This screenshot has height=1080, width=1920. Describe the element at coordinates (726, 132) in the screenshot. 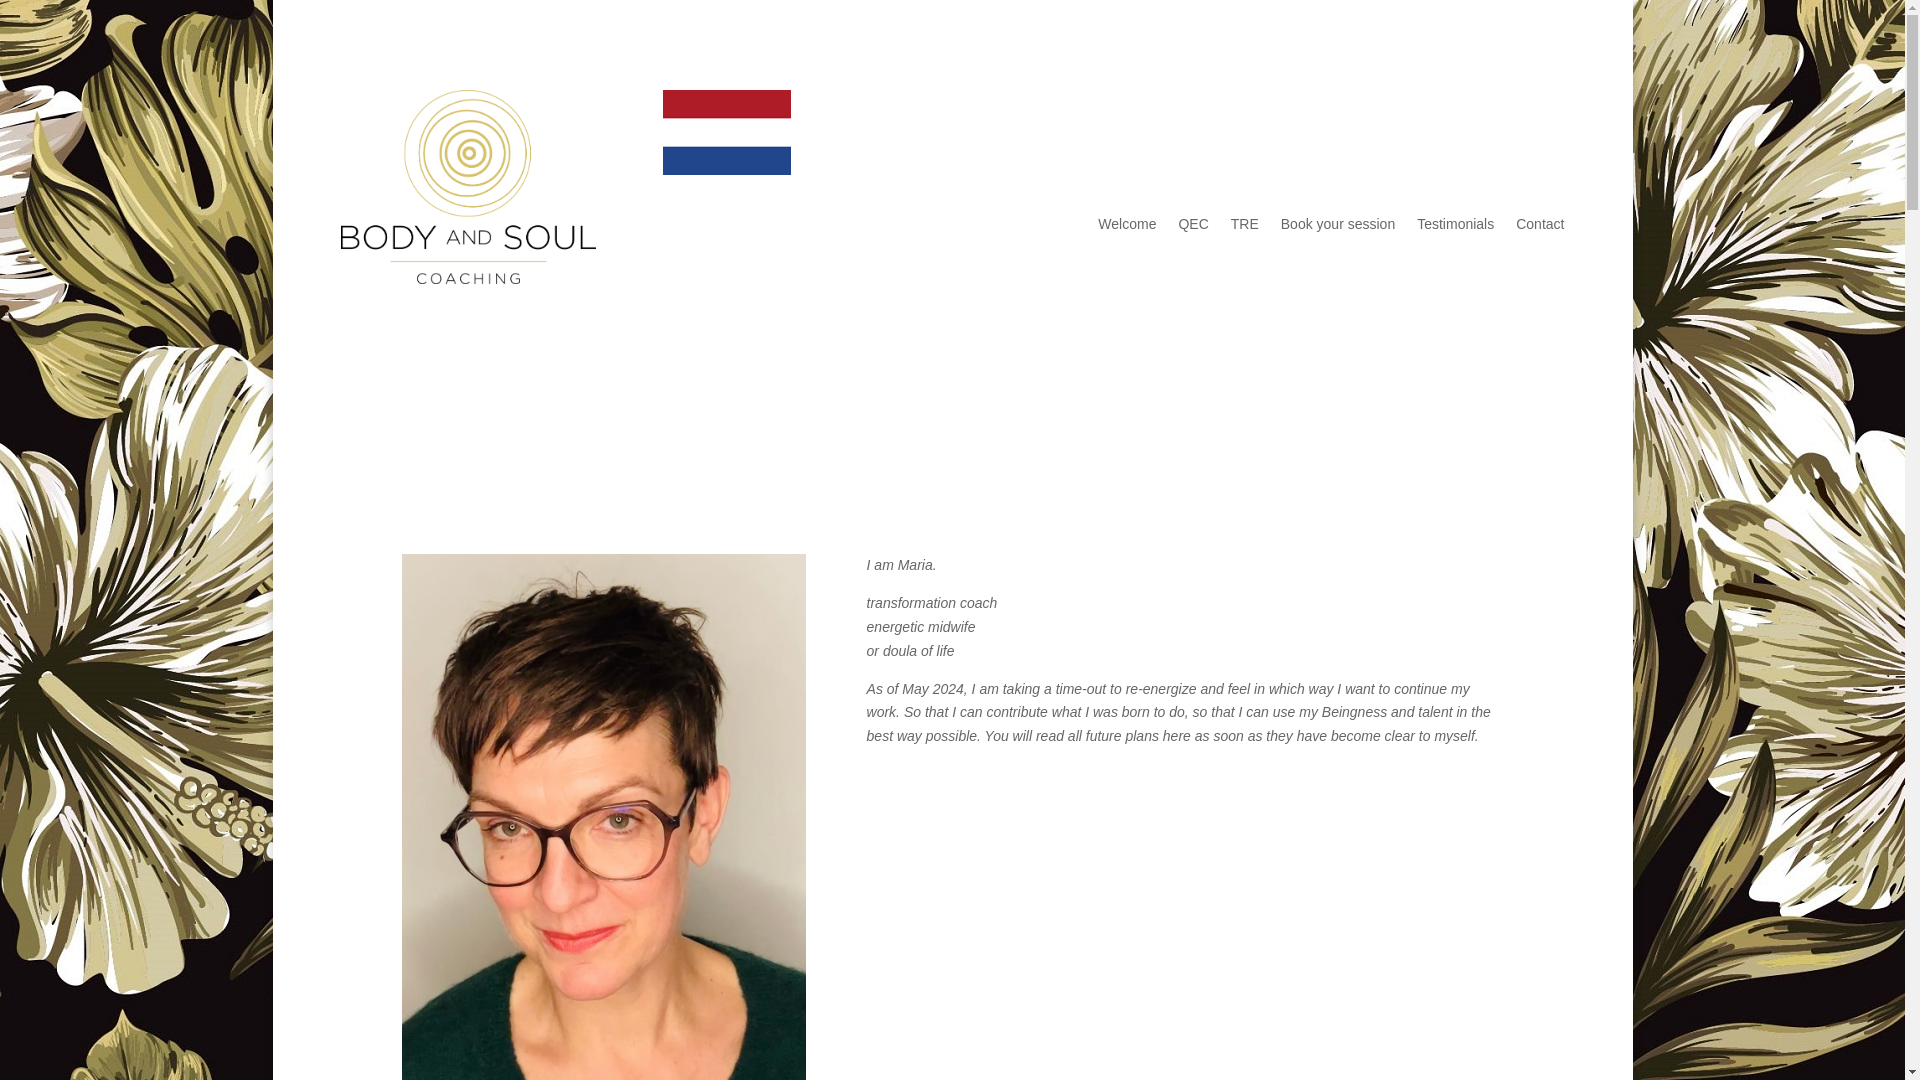

I see `netherlands-flag-icon-128` at that location.